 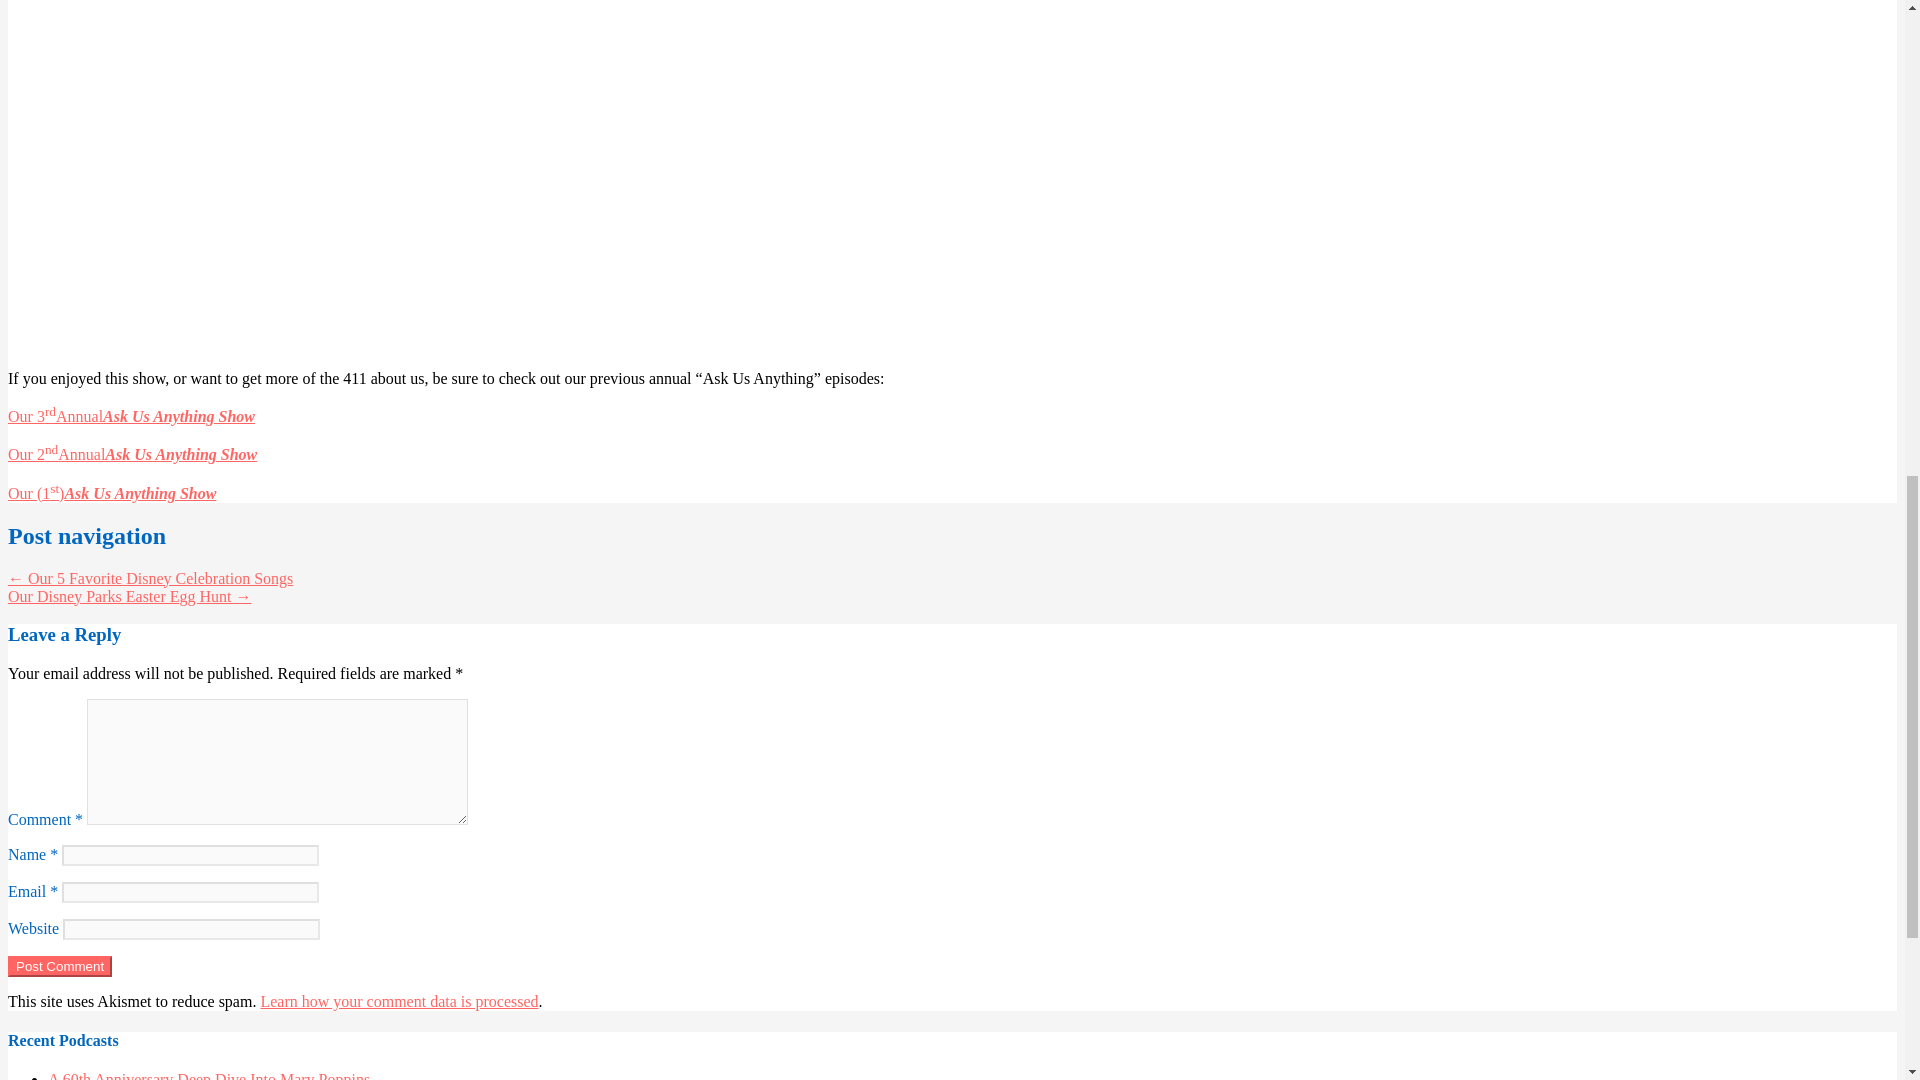 I want to click on Post Comment, so click(x=59, y=966).